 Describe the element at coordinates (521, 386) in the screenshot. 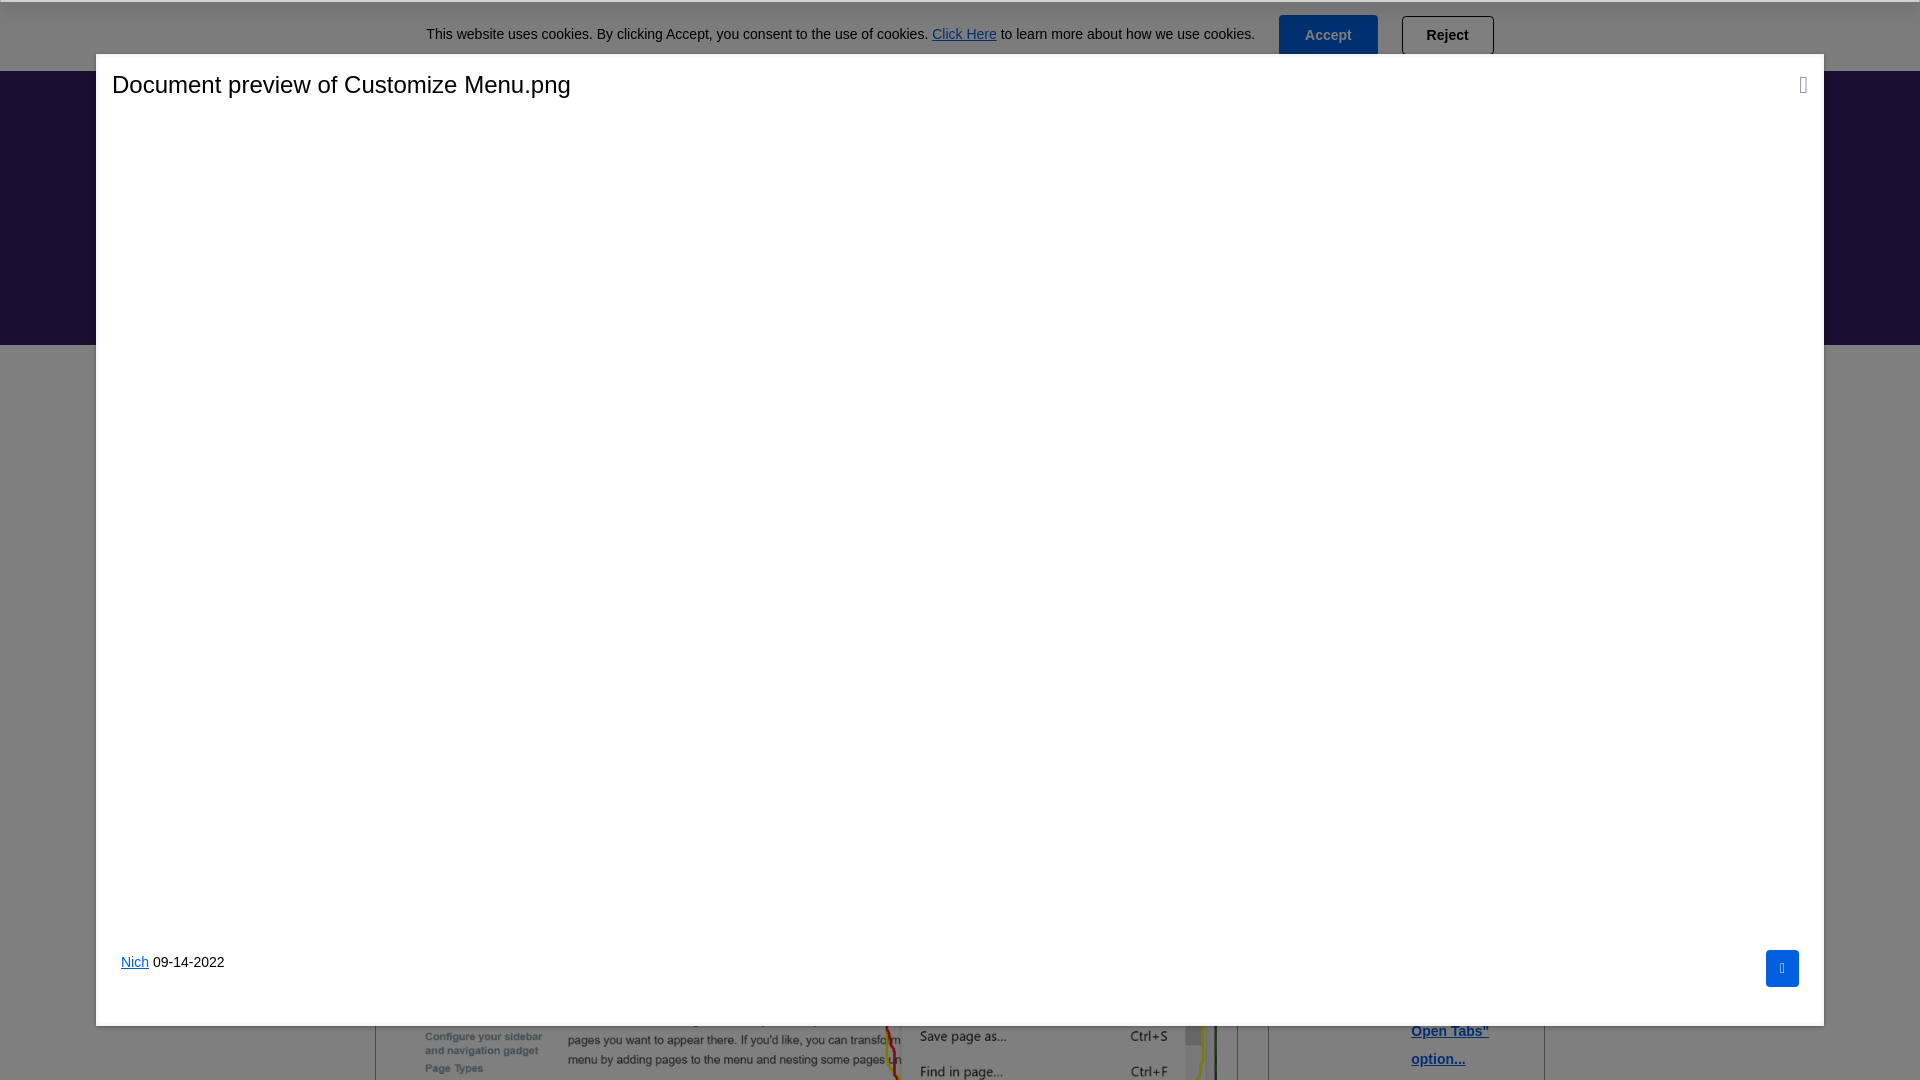

I see `Ideas` at that location.